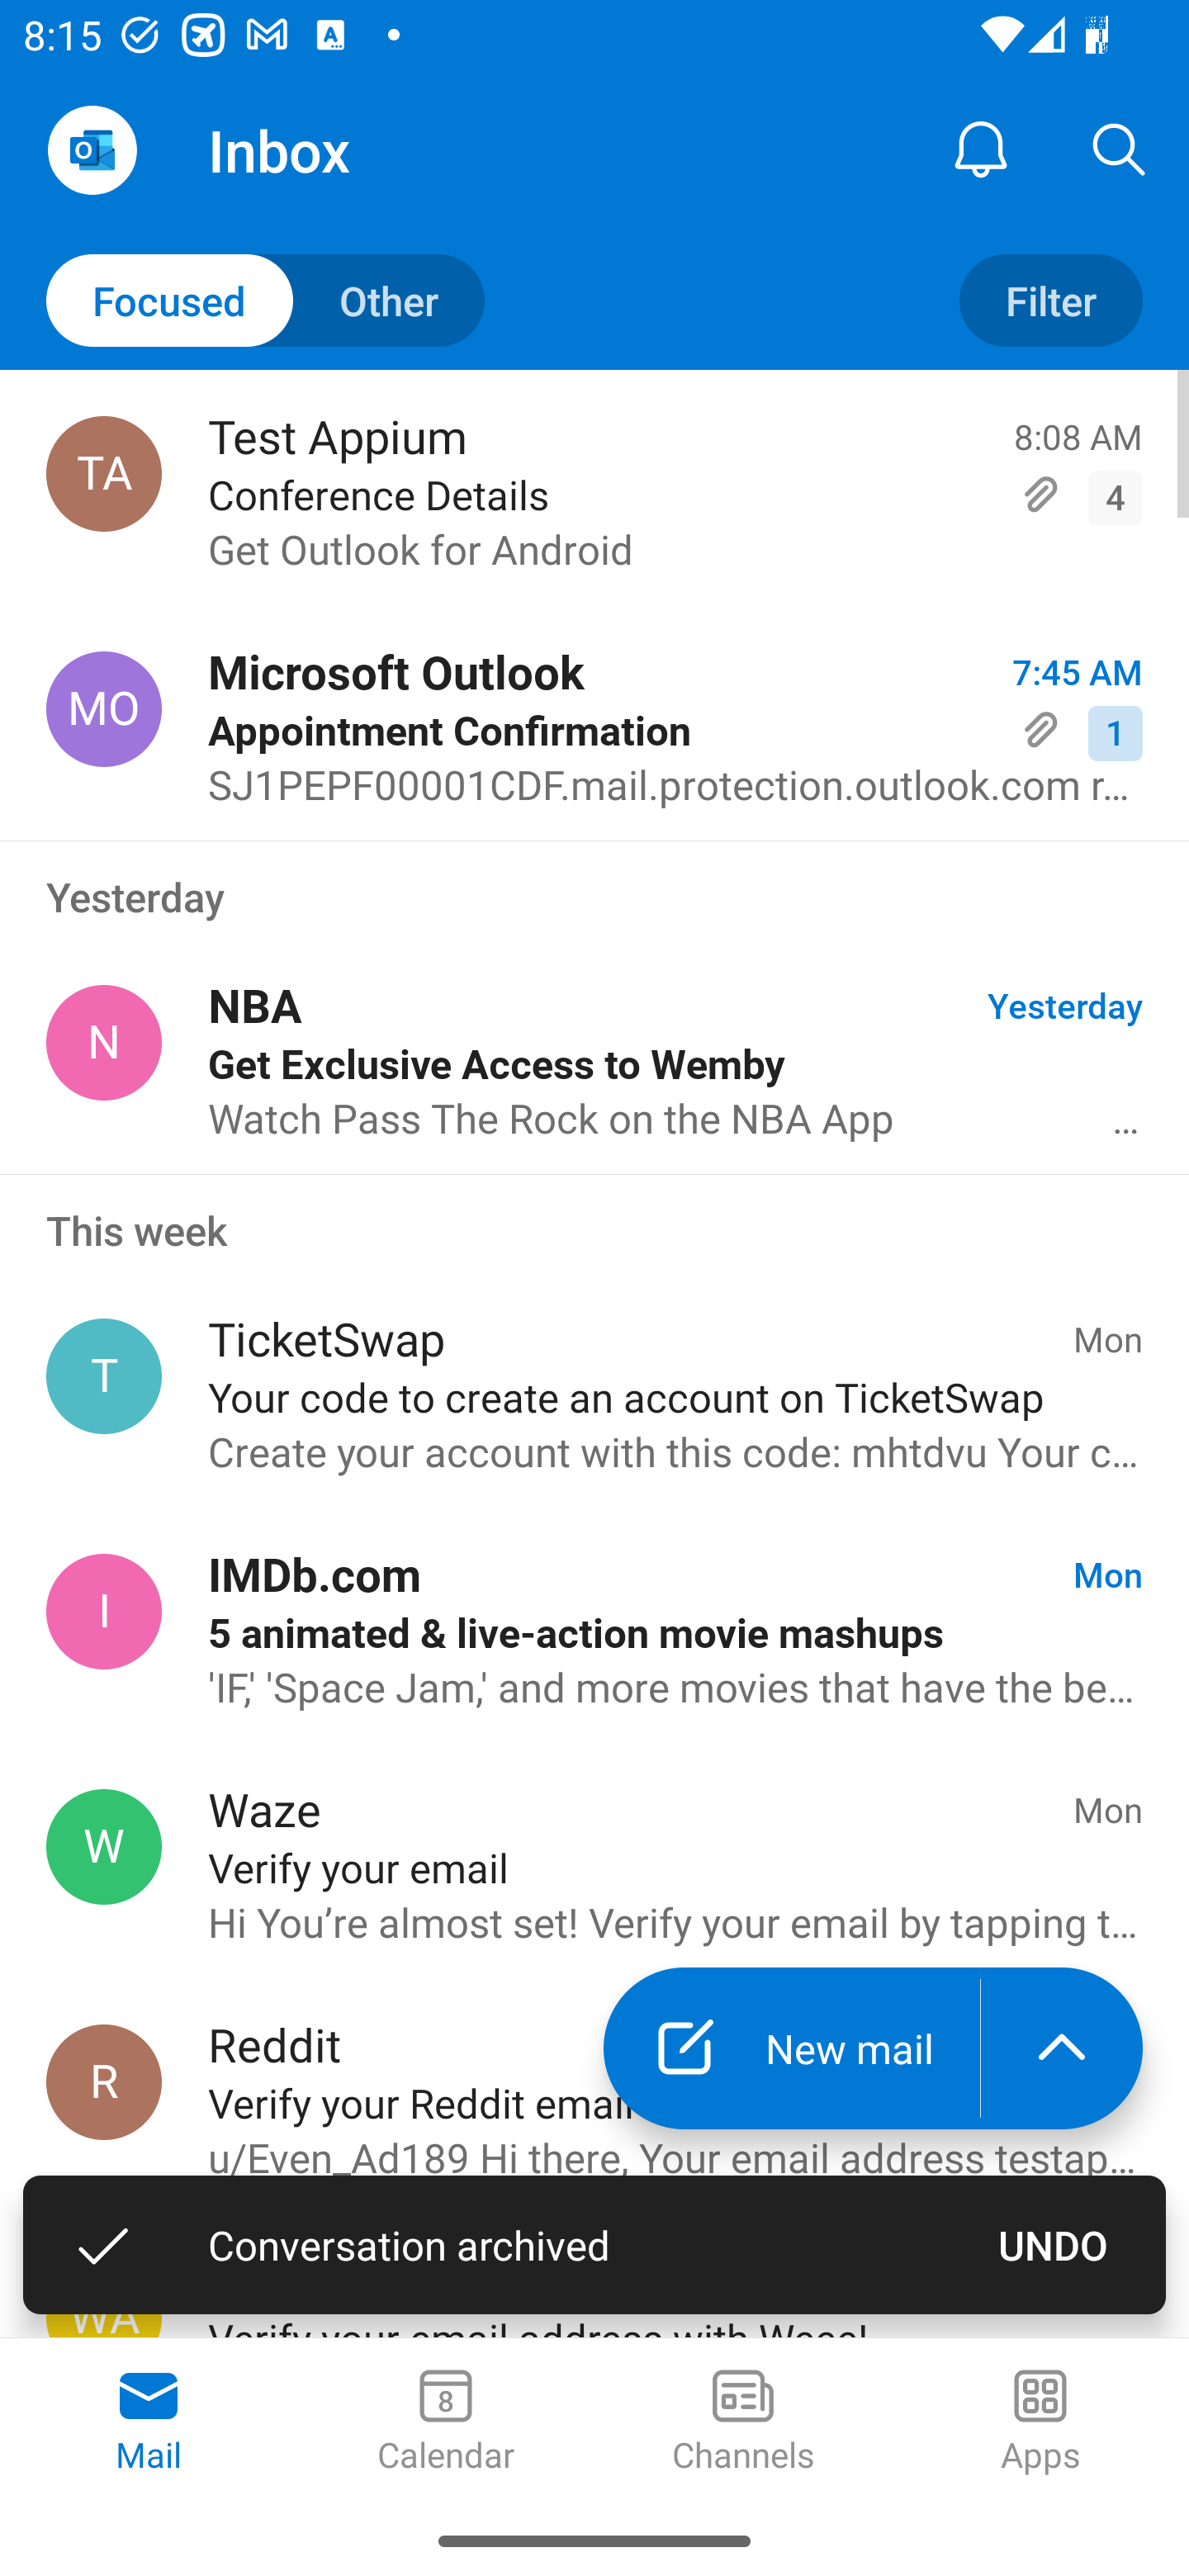 The image size is (1189, 2576). I want to click on Toggle to other mails, so click(266, 301).